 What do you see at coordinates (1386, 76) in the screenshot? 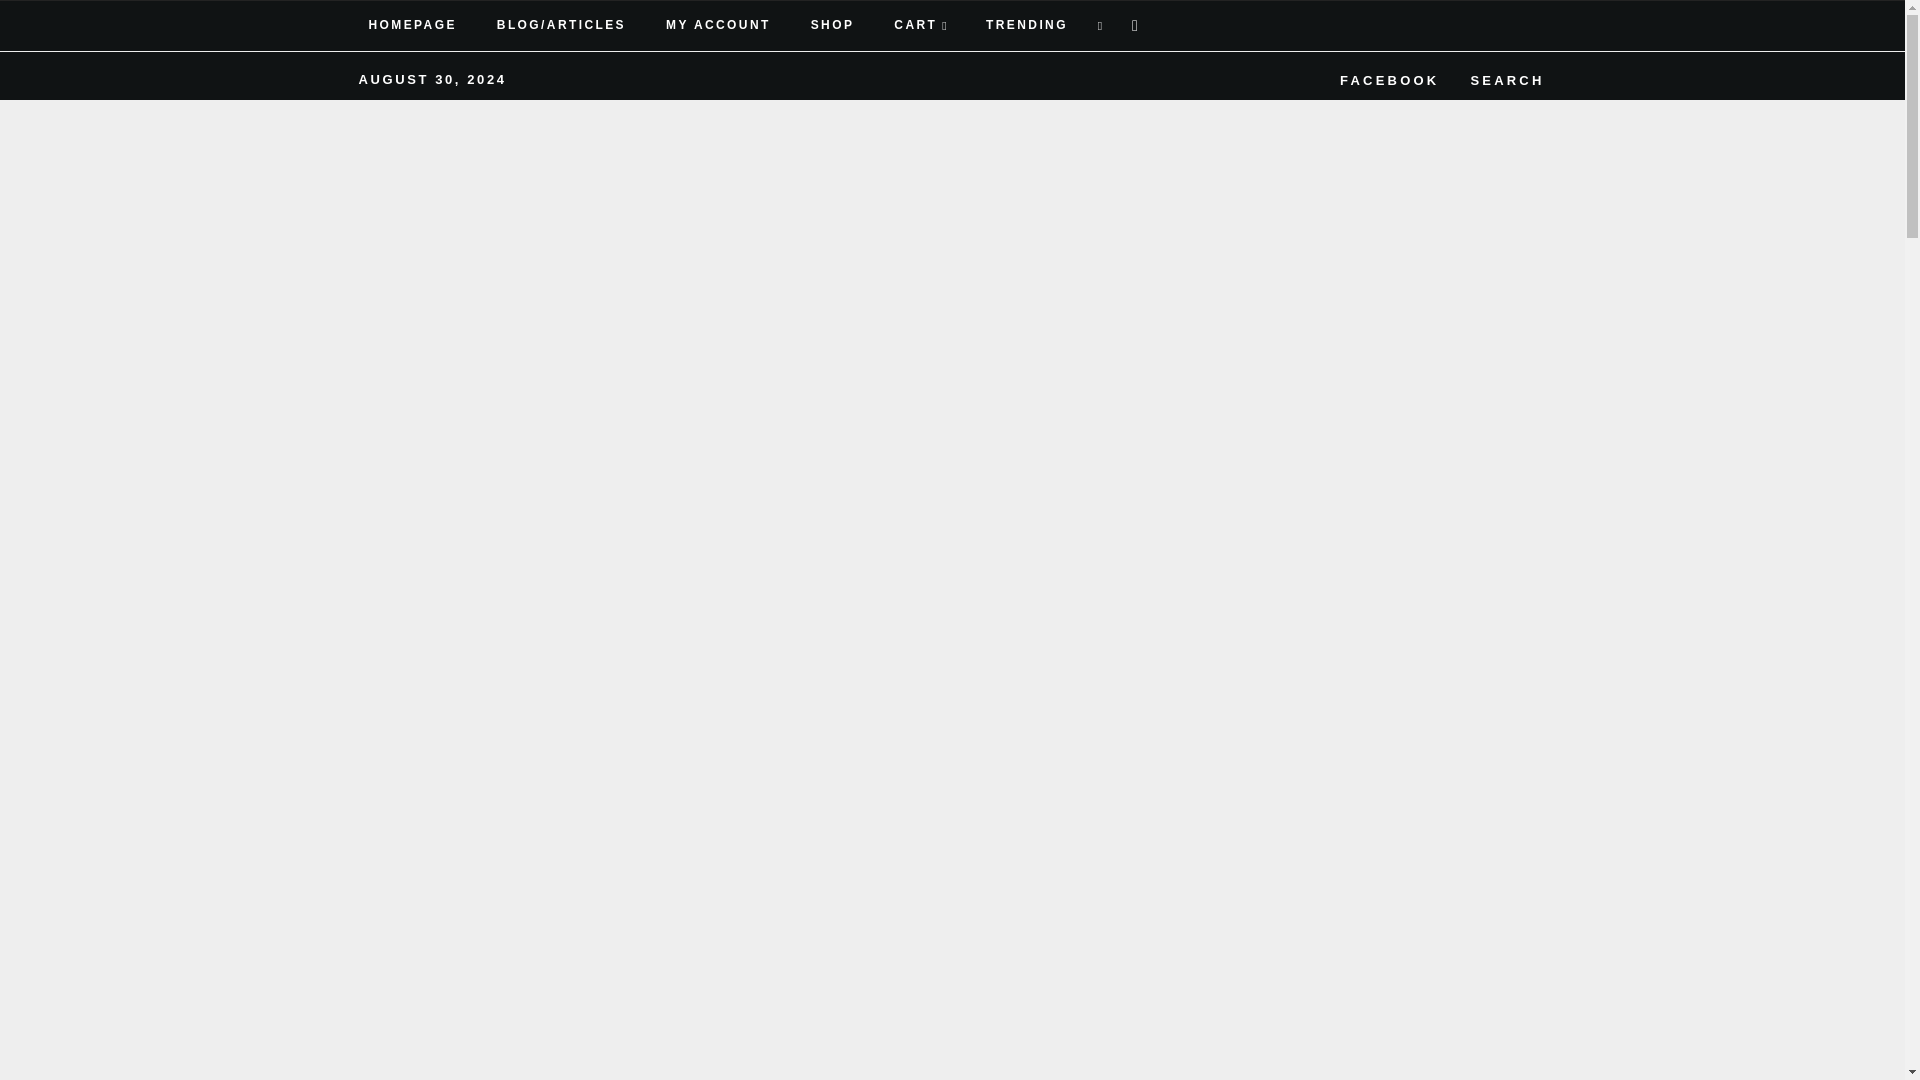
I see `FACEBOOK` at bounding box center [1386, 76].